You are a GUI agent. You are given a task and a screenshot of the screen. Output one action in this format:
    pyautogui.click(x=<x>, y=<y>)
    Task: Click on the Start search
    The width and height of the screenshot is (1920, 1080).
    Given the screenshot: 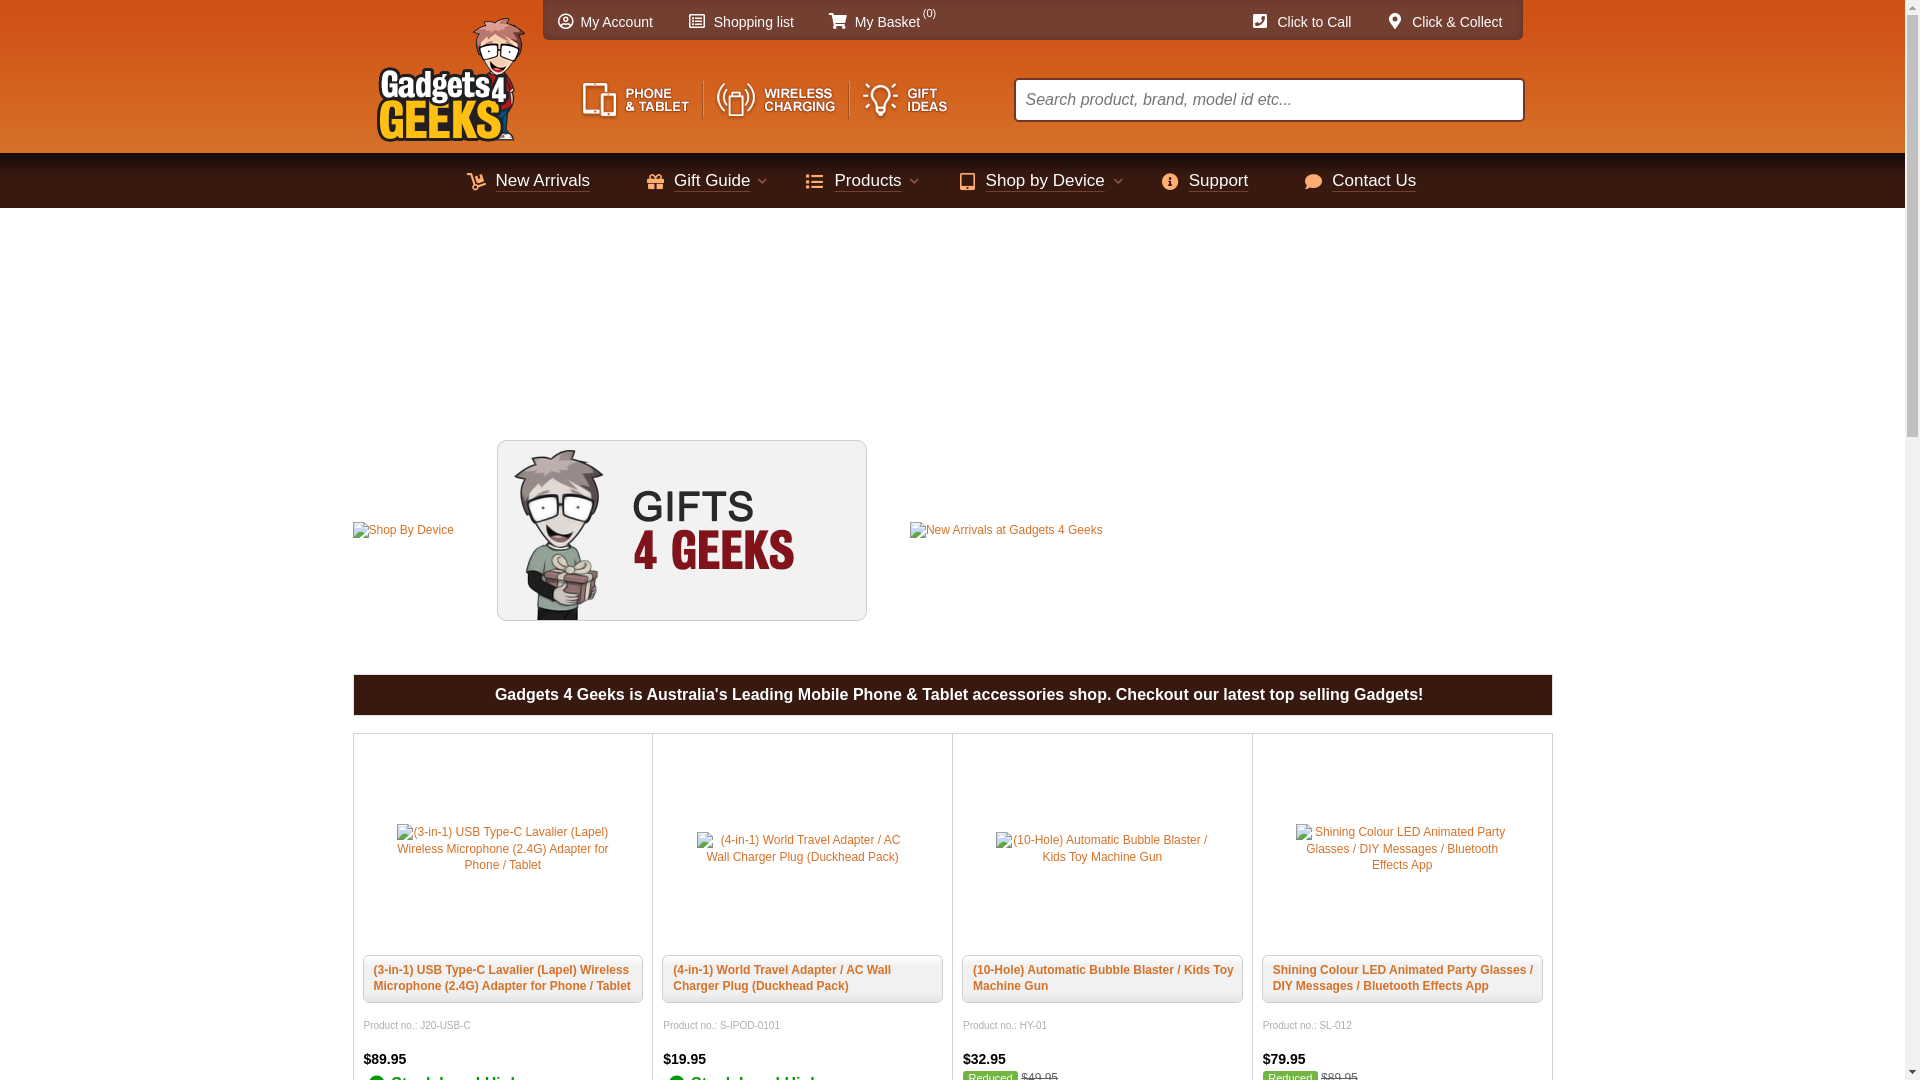 What is the action you would take?
    pyautogui.click(x=1505, y=106)
    